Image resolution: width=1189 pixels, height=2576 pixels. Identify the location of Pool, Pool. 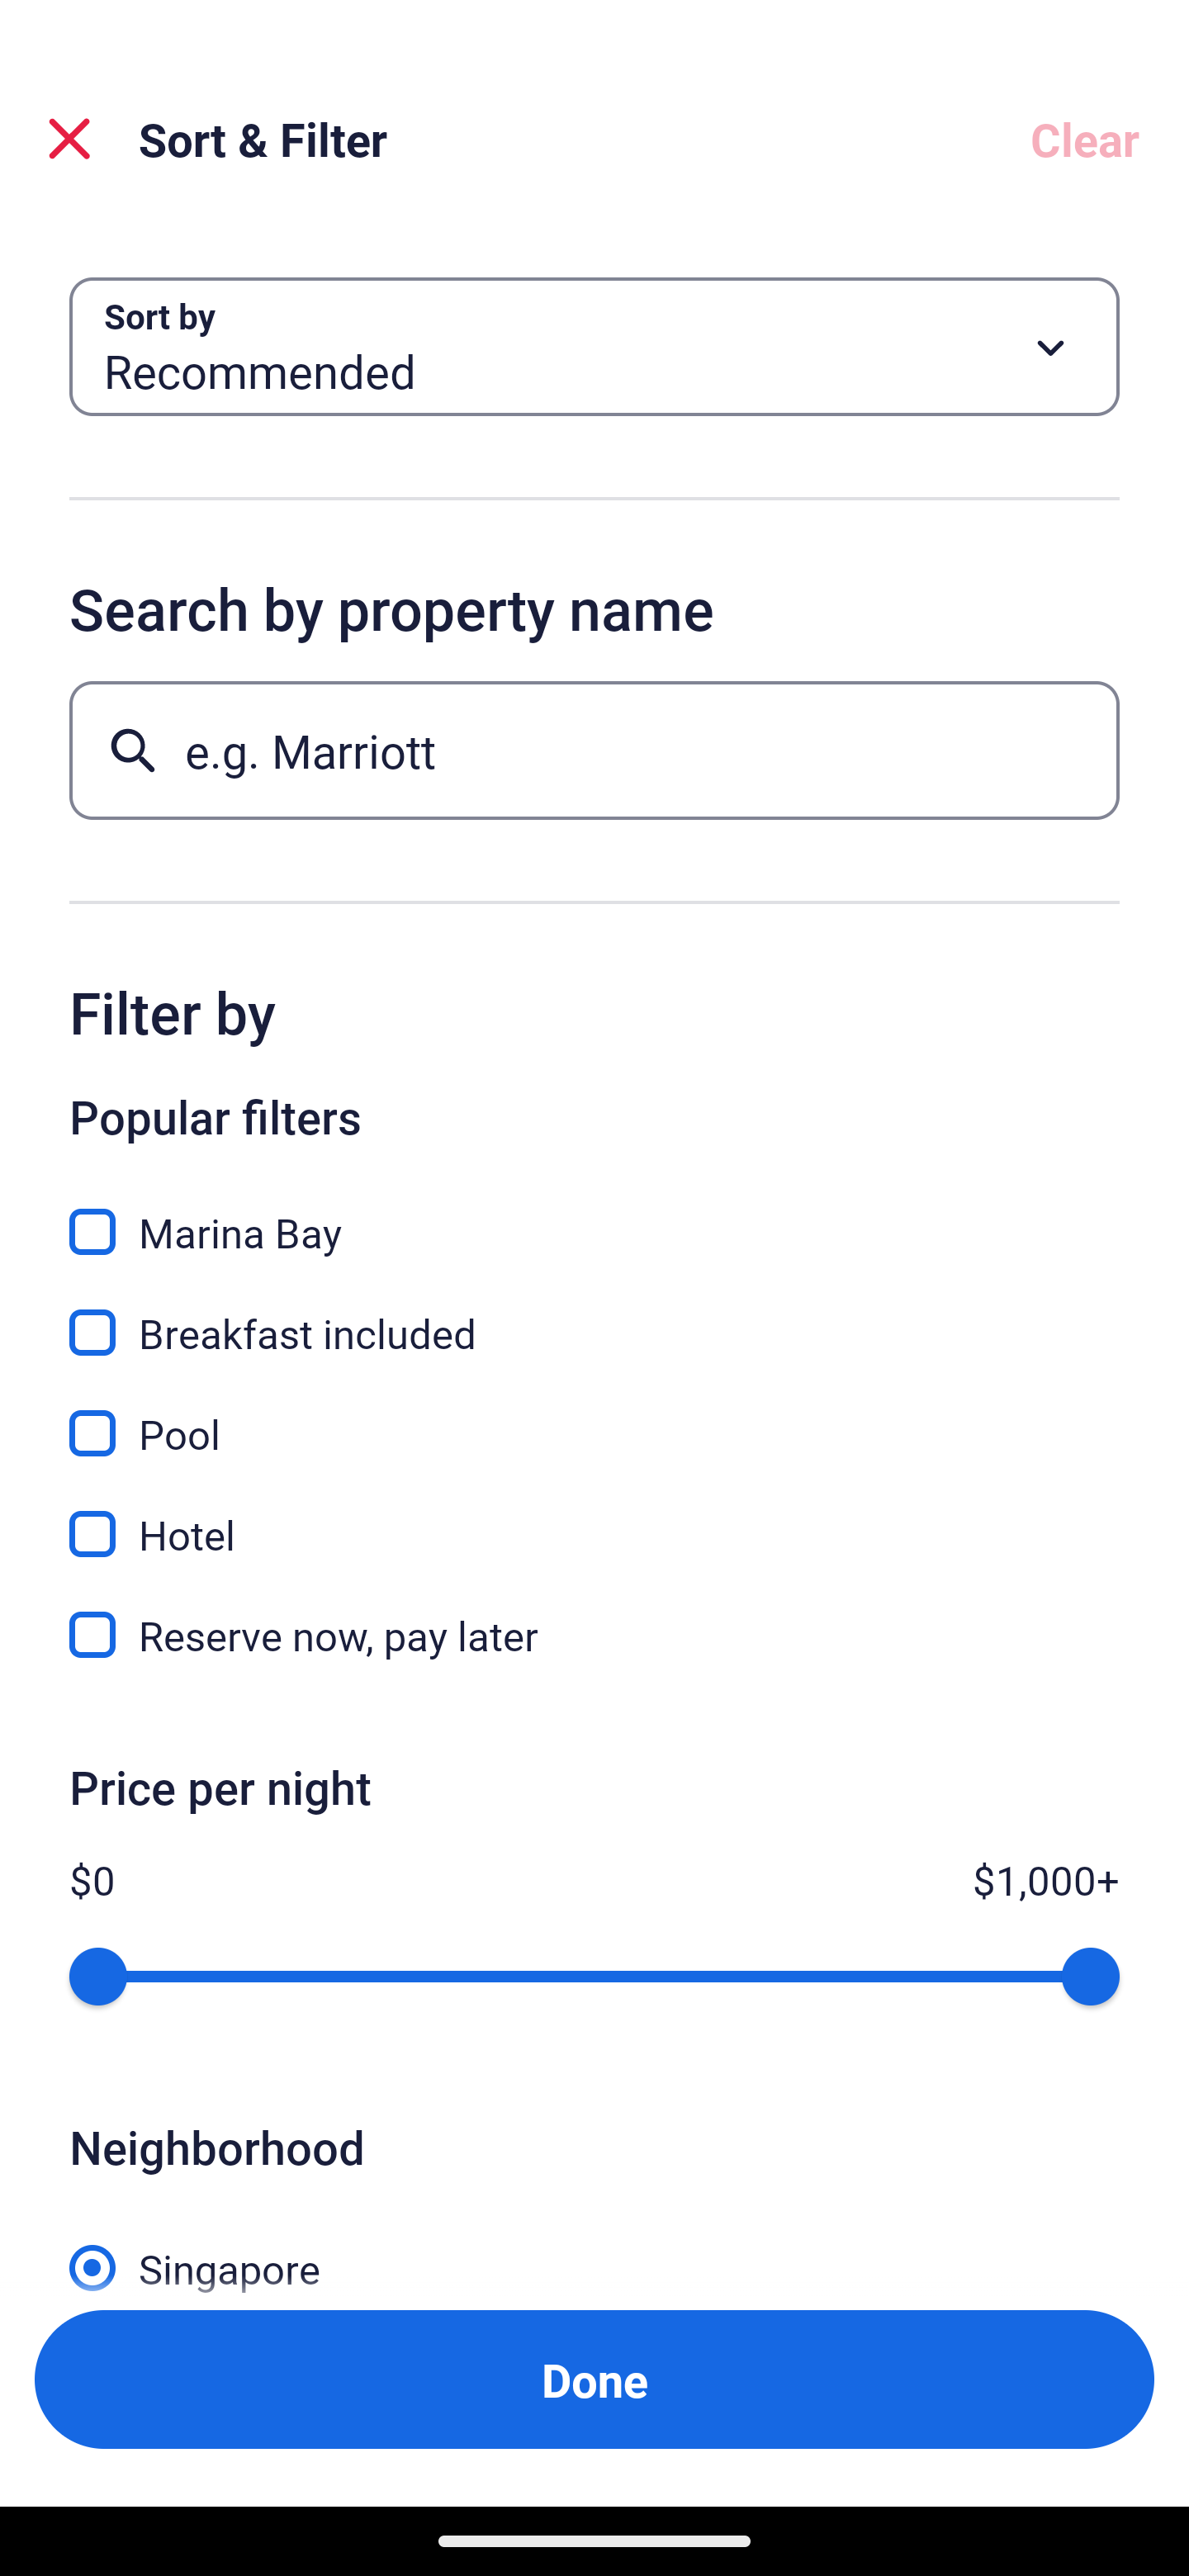
(594, 1415).